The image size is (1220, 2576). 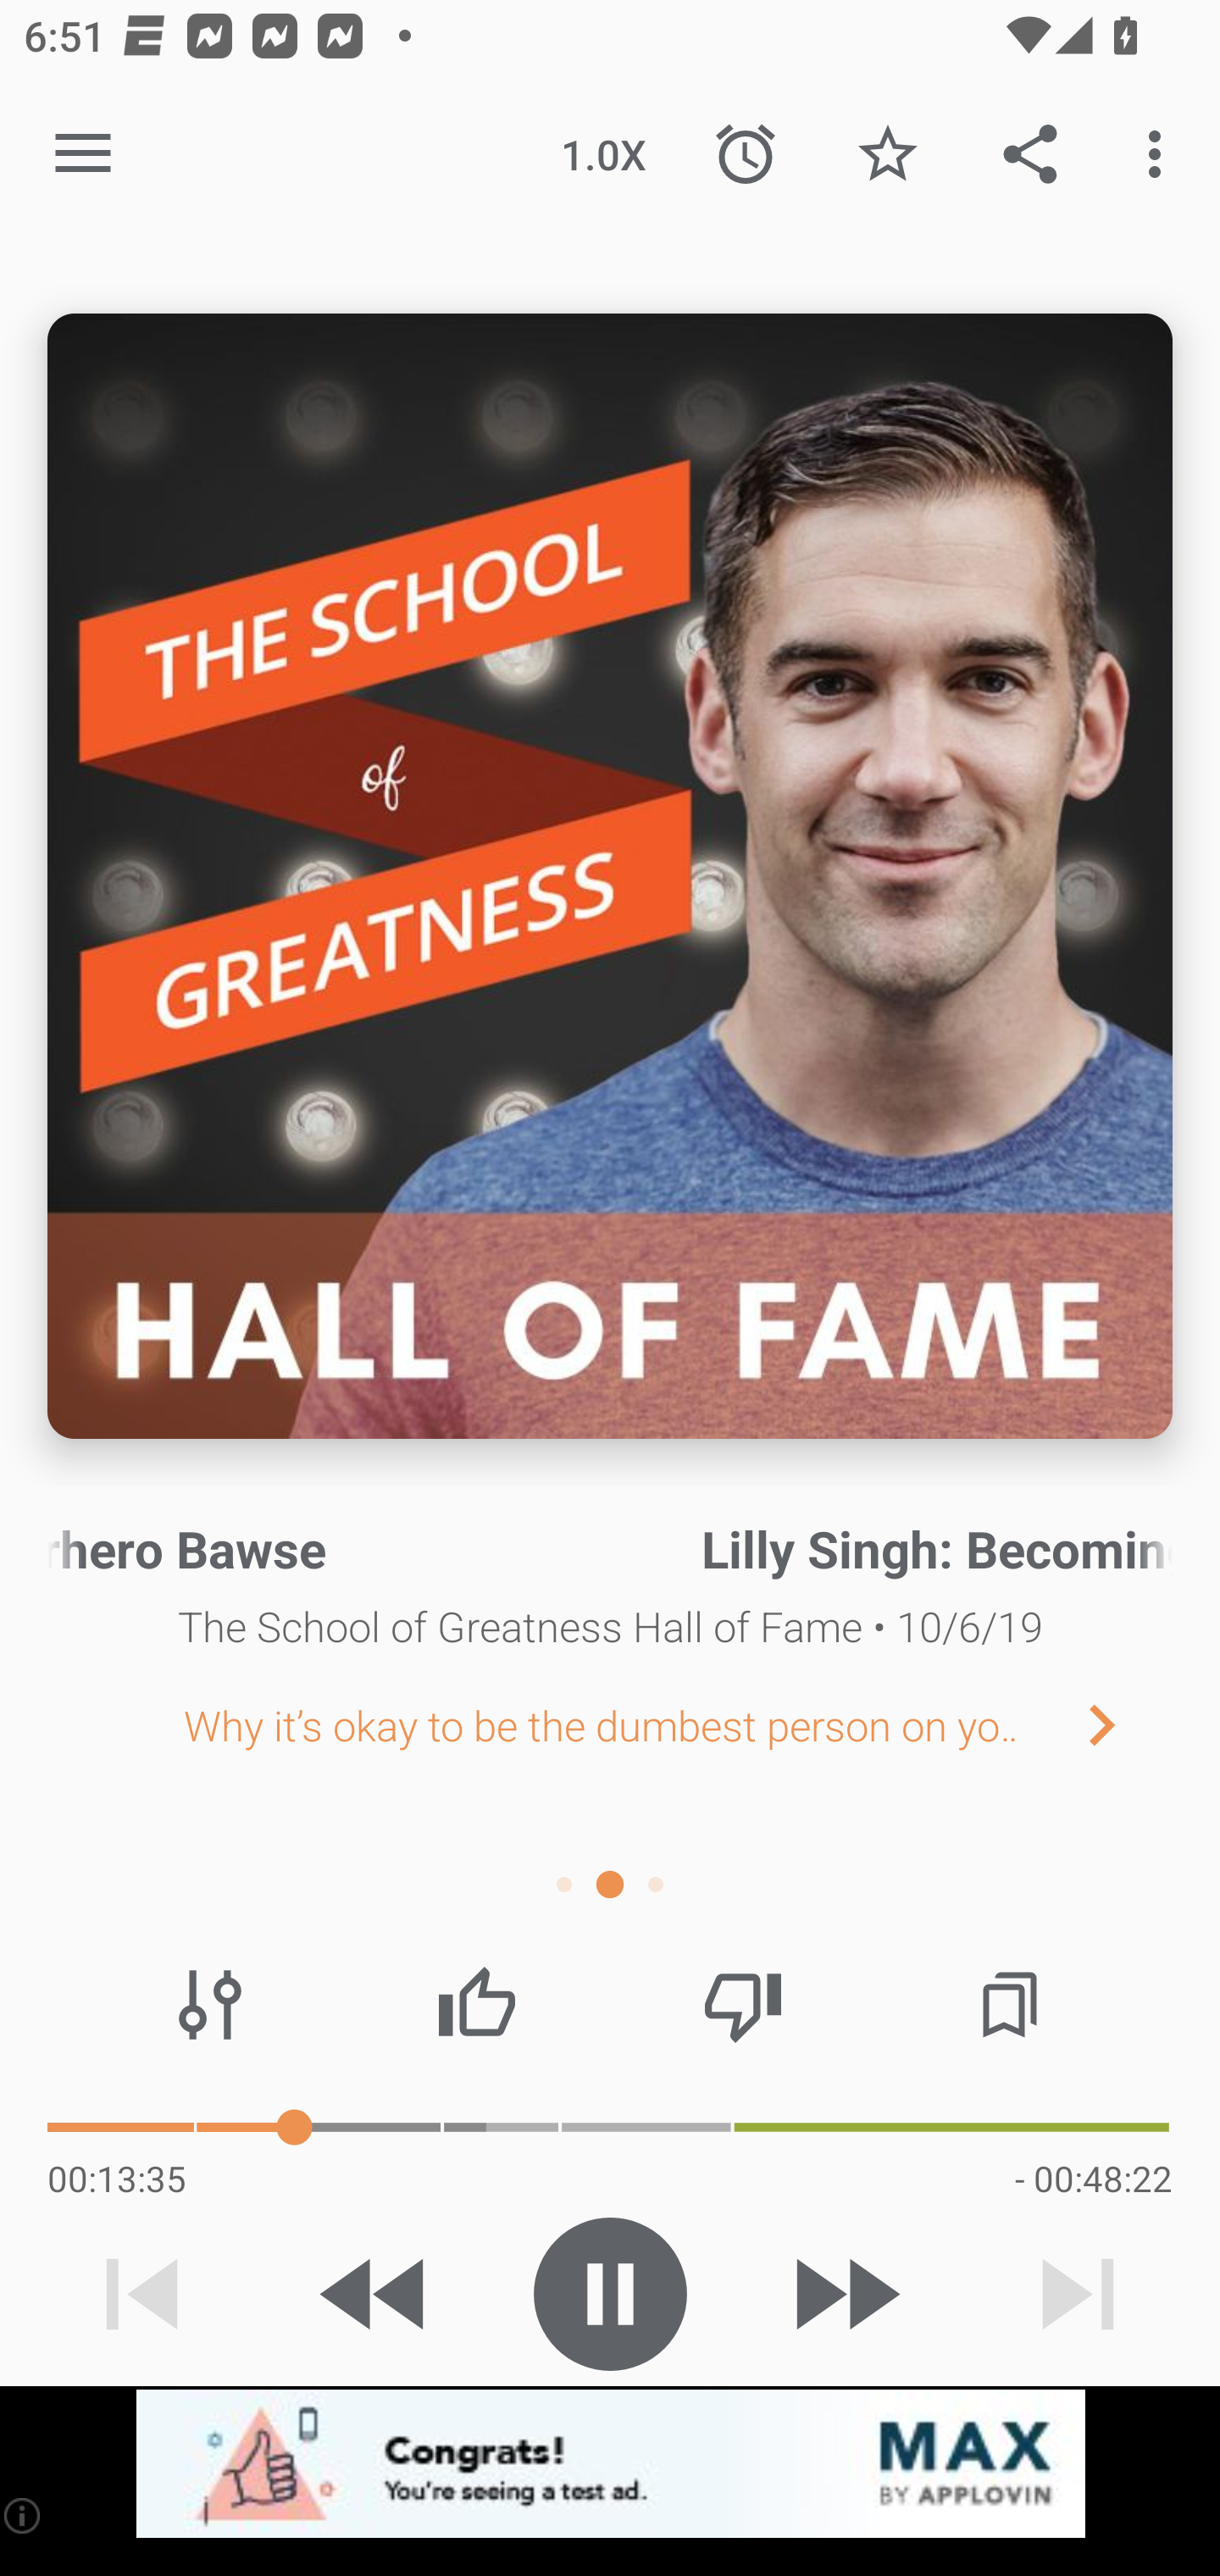 What do you see at coordinates (142, 2294) in the screenshot?
I see `Previous track` at bounding box center [142, 2294].